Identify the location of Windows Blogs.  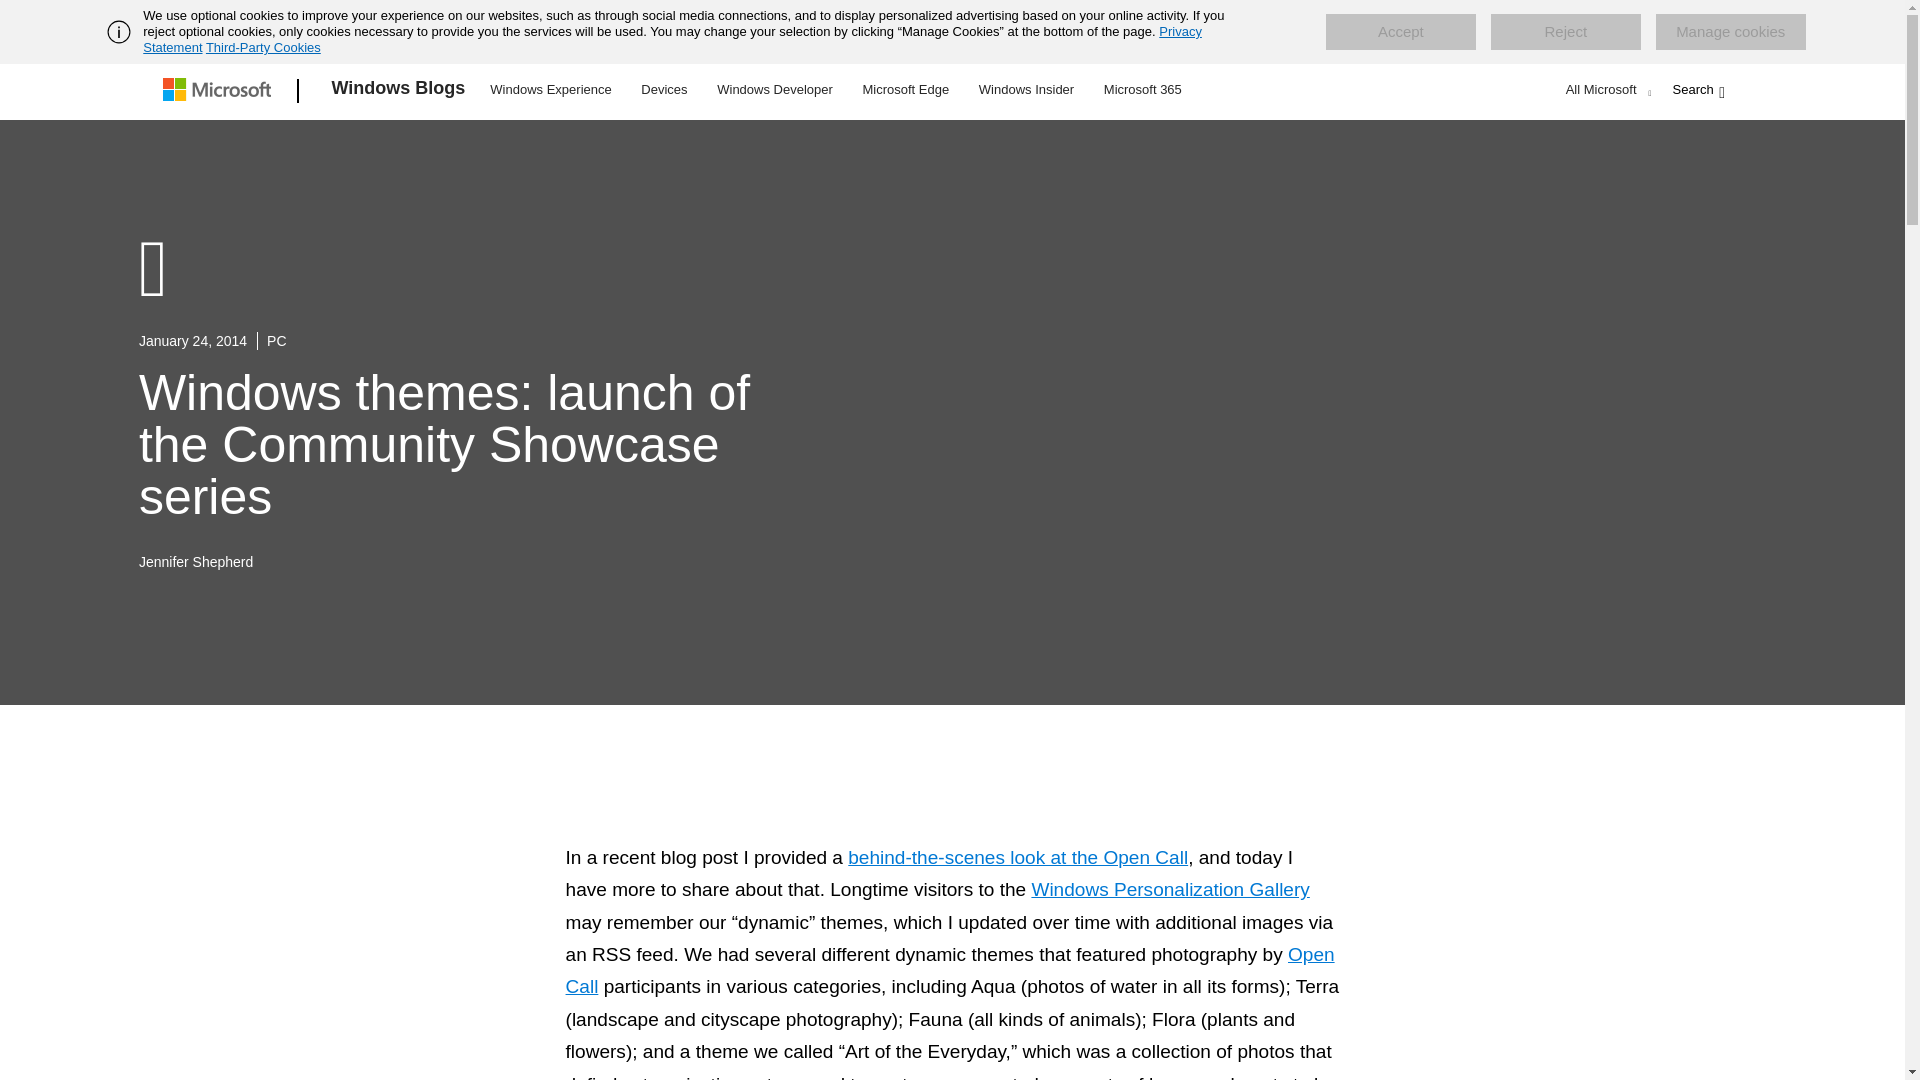
(399, 91).